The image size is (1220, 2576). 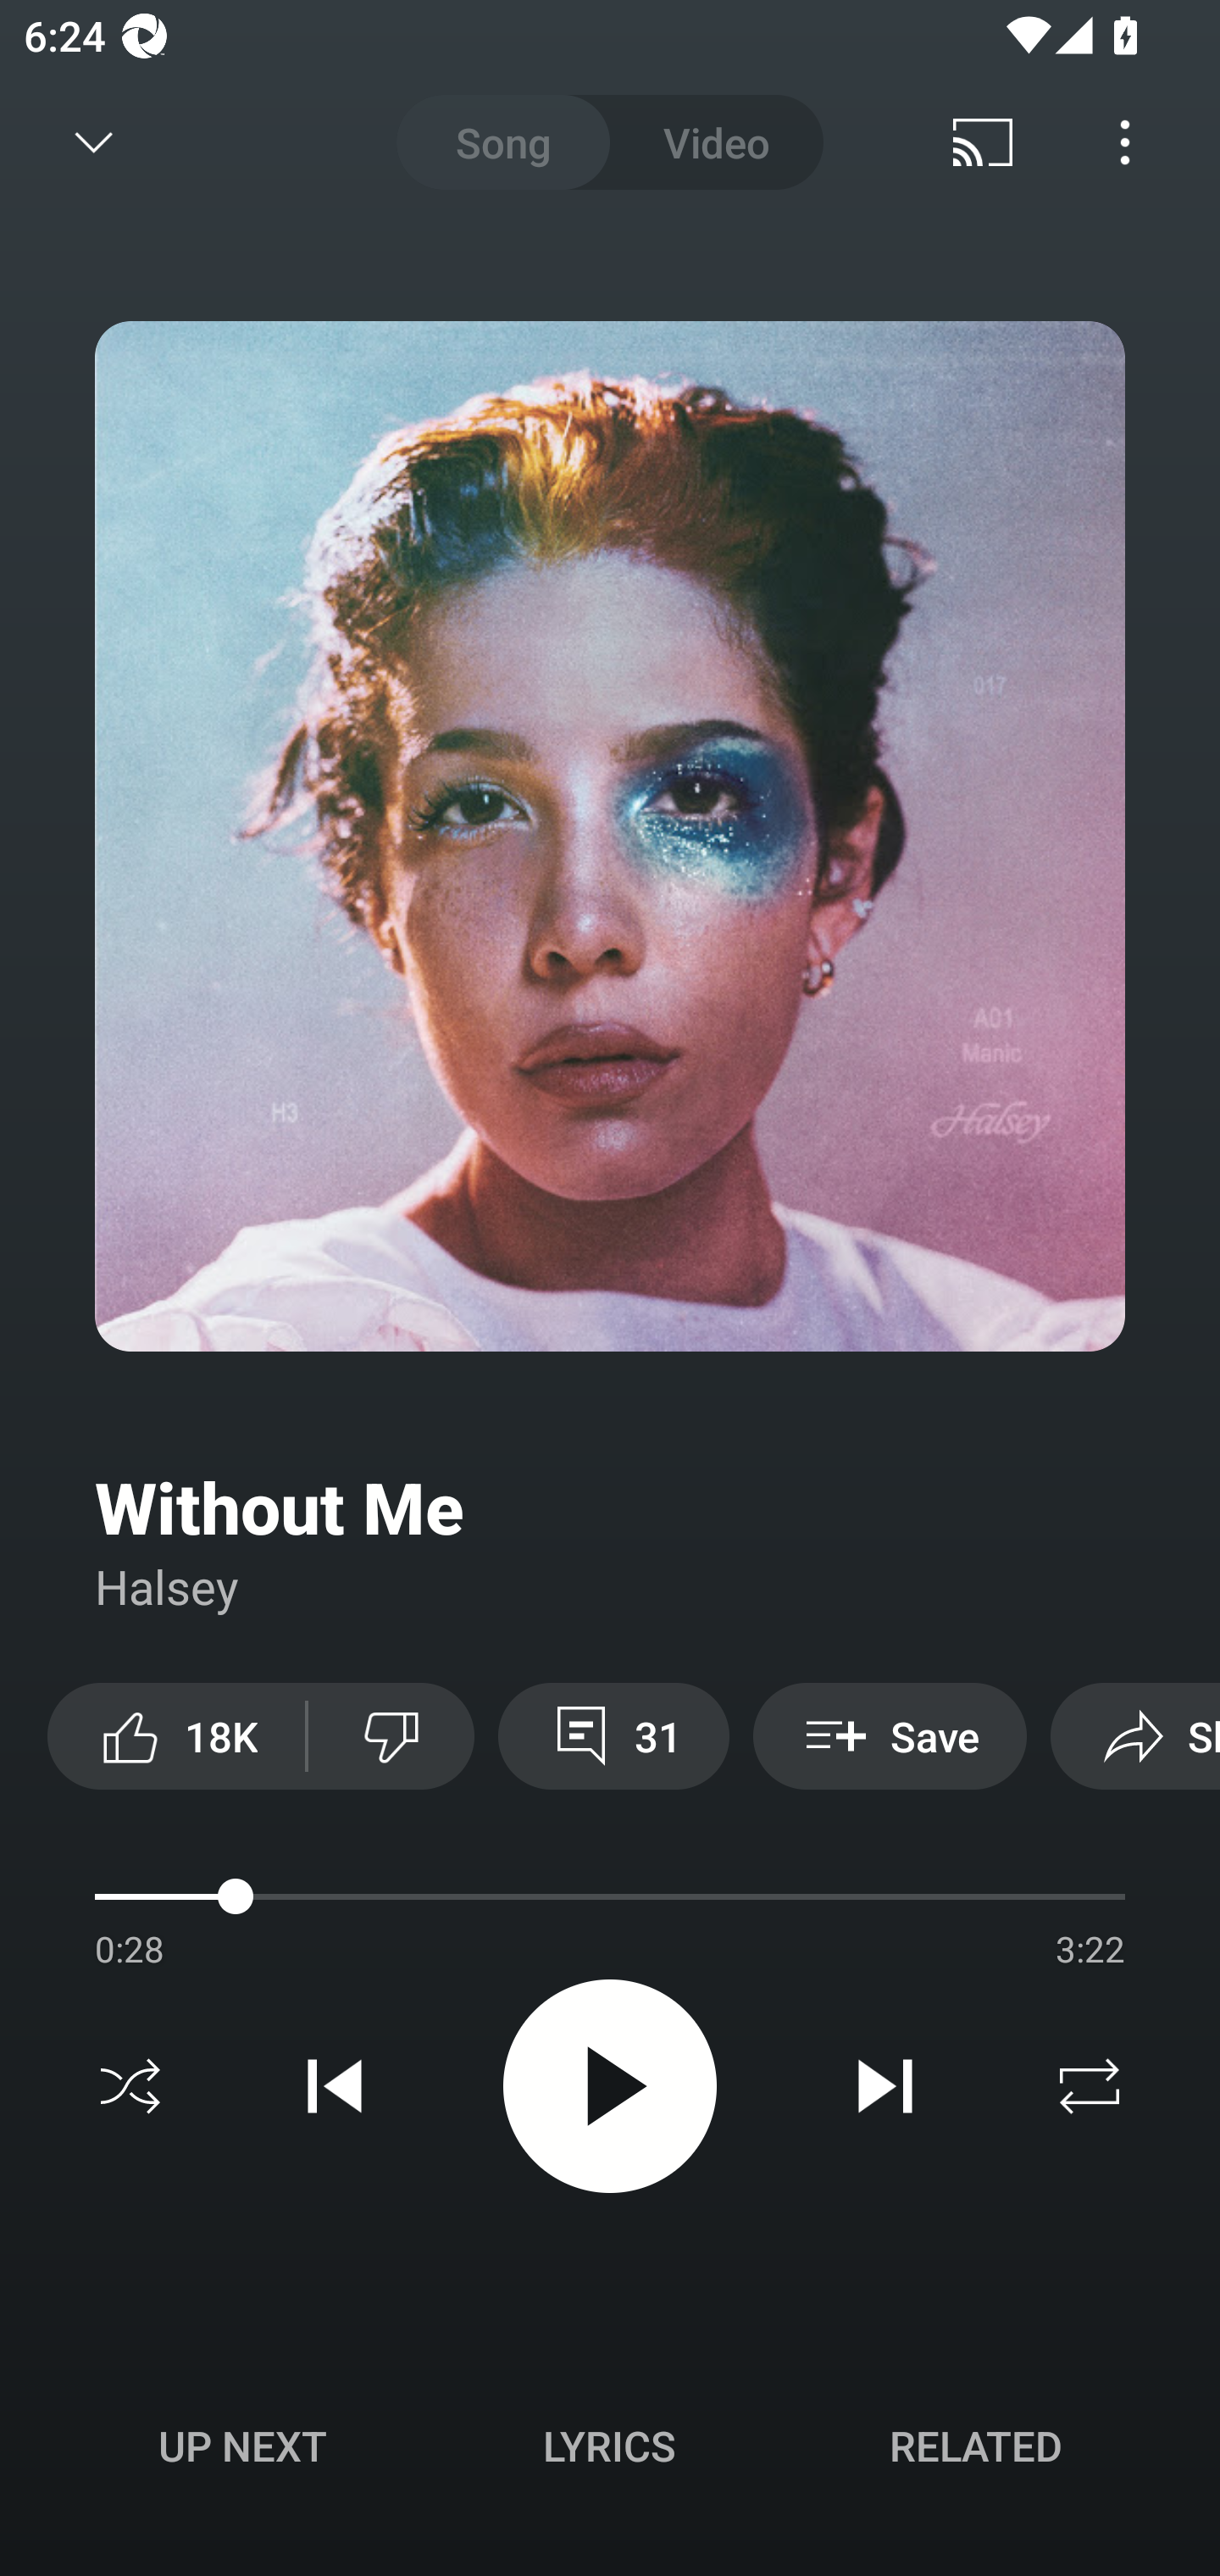 What do you see at coordinates (335, 2086) in the screenshot?
I see `Previous track` at bounding box center [335, 2086].